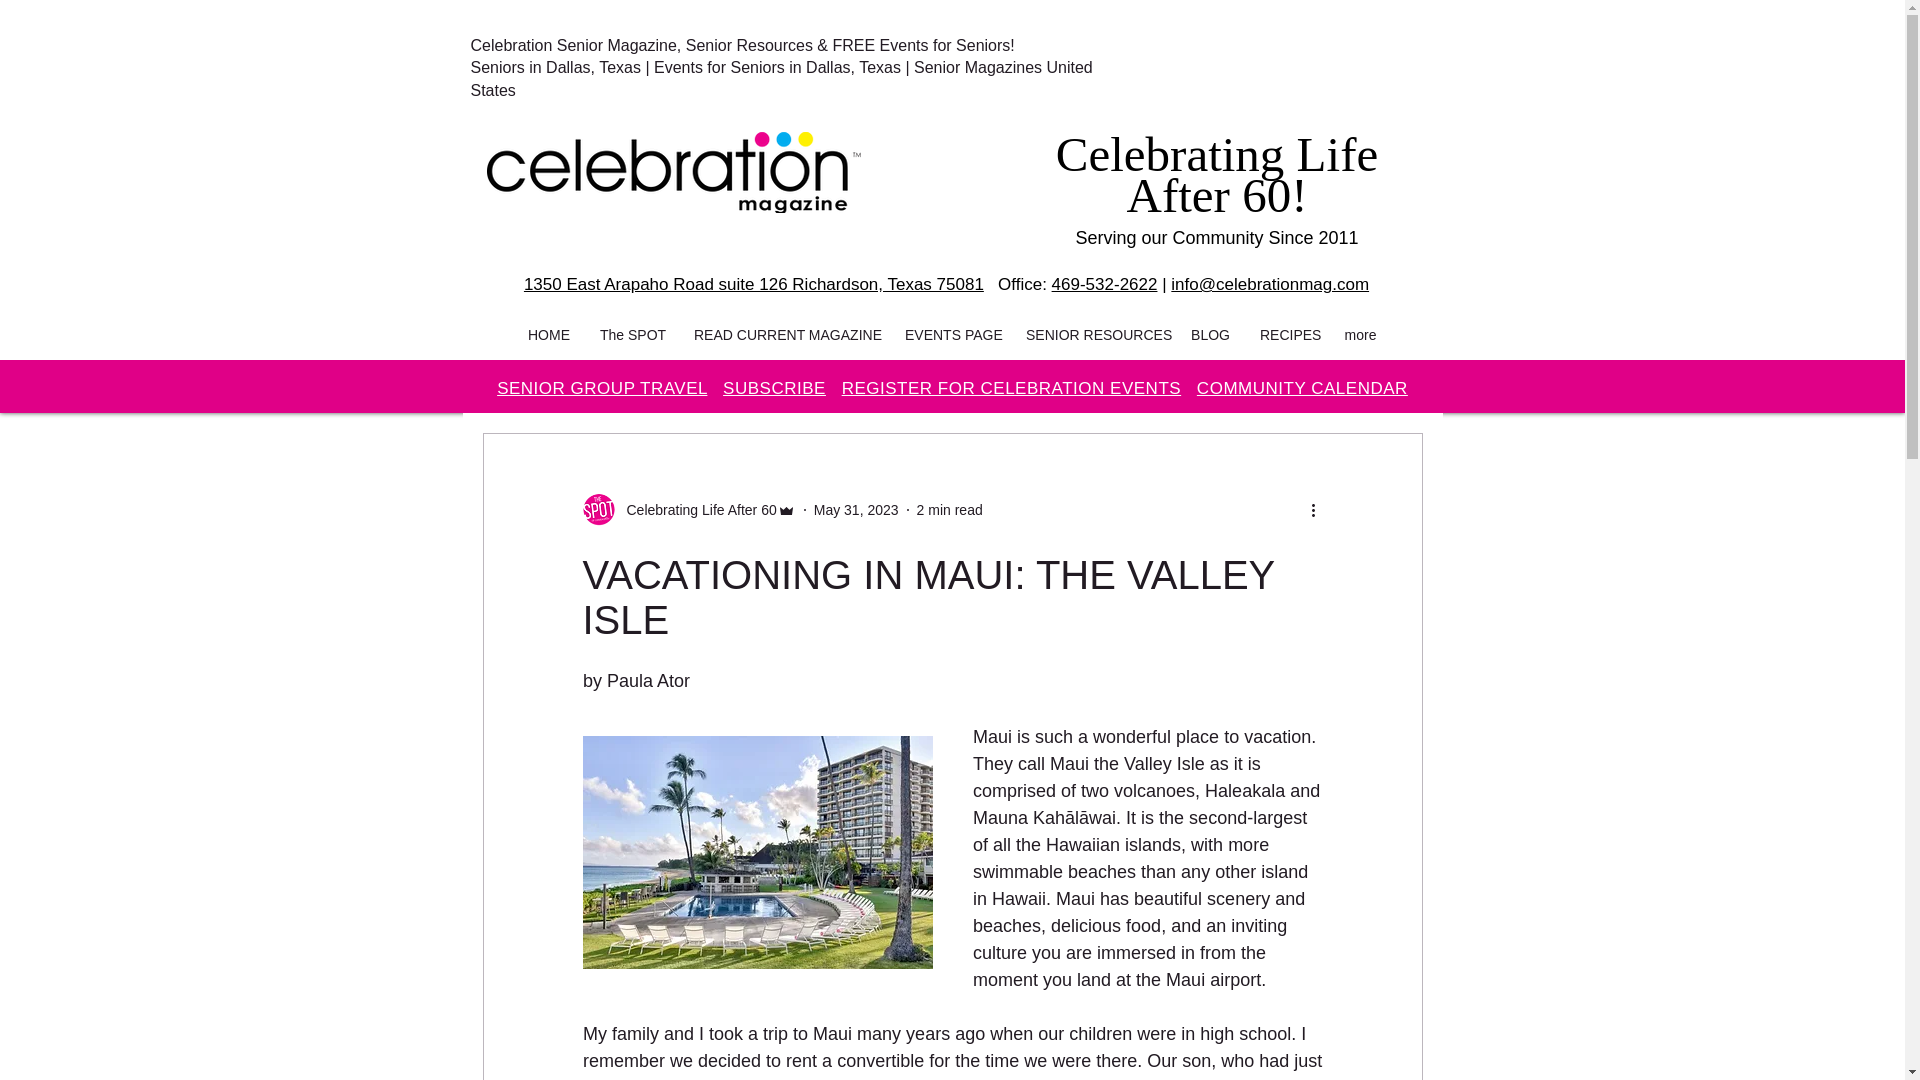 The height and width of the screenshot is (1080, 1920). What do you see at coordinates (1286, 334) in the screenshot?
I see `RECIPES` at bounding box center [1286, 334].